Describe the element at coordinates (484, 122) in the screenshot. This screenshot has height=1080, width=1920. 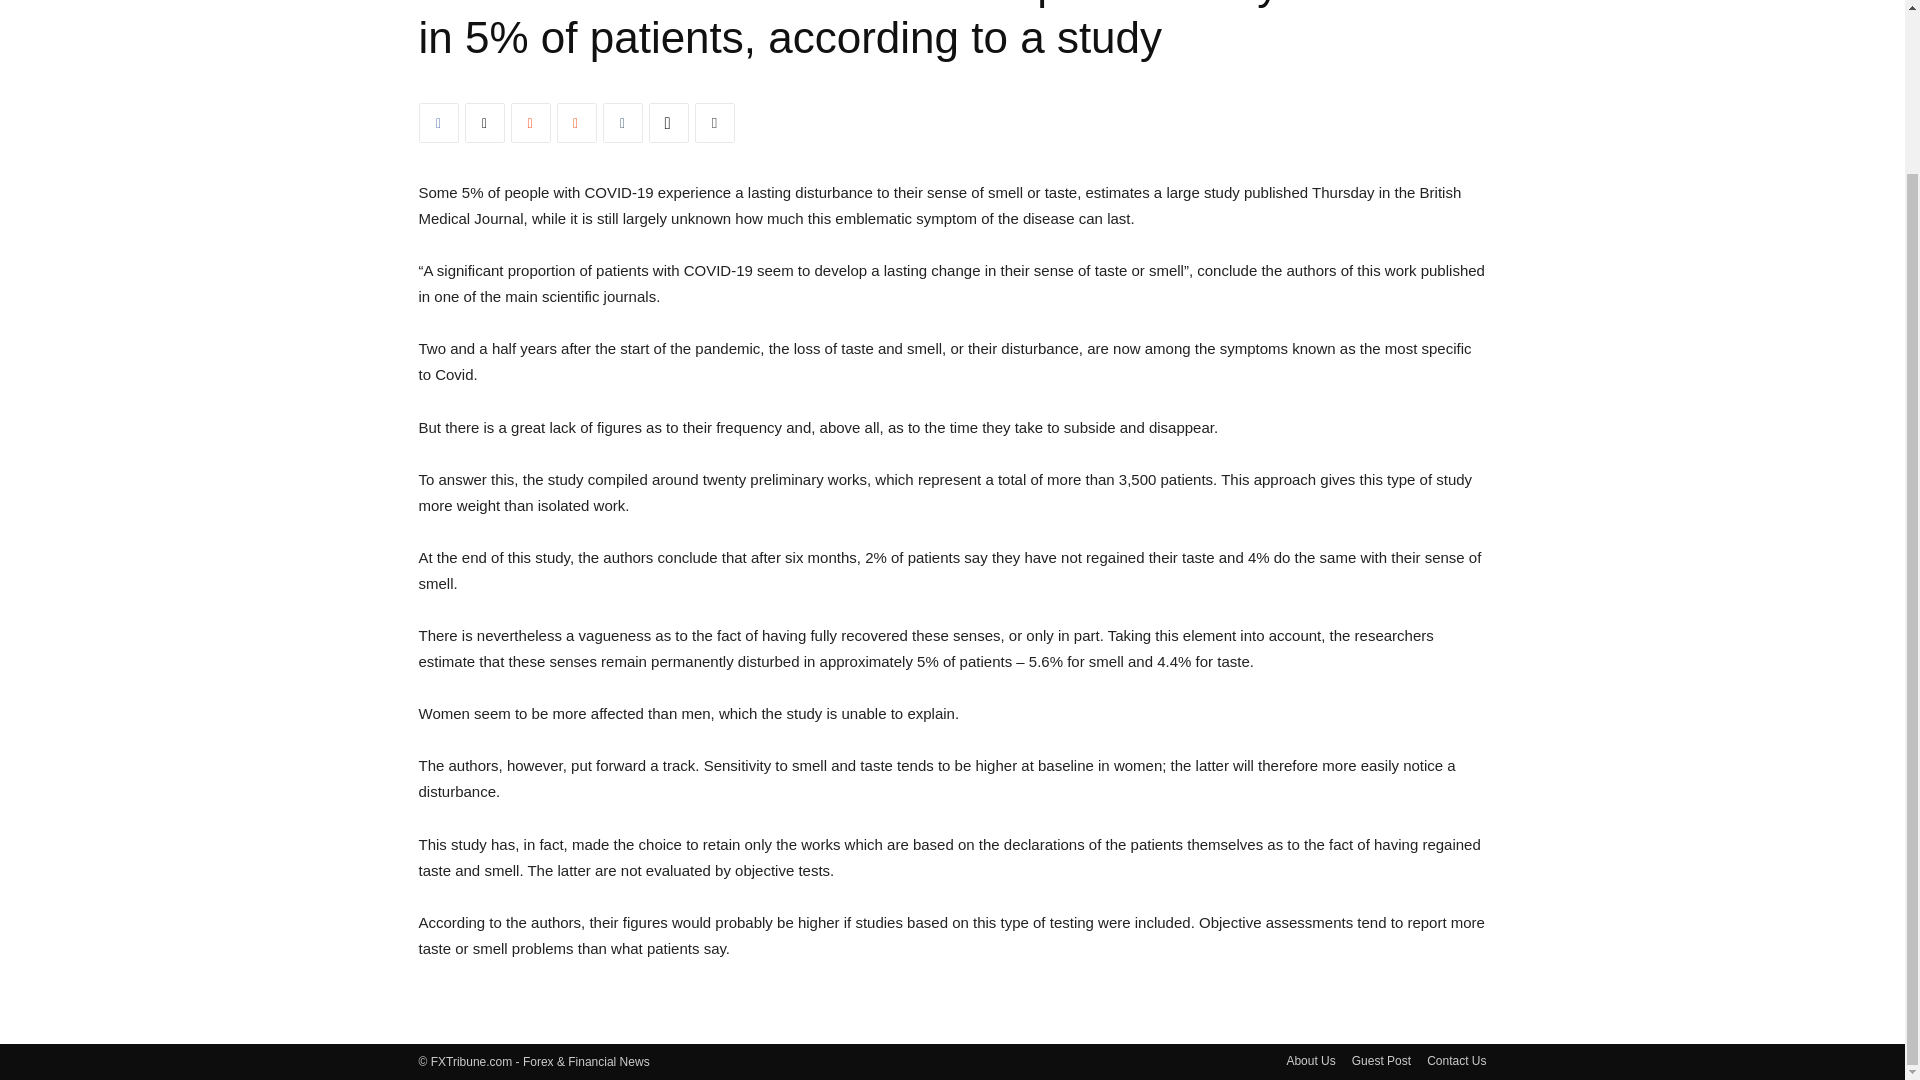
I see `Twitter` at that location.